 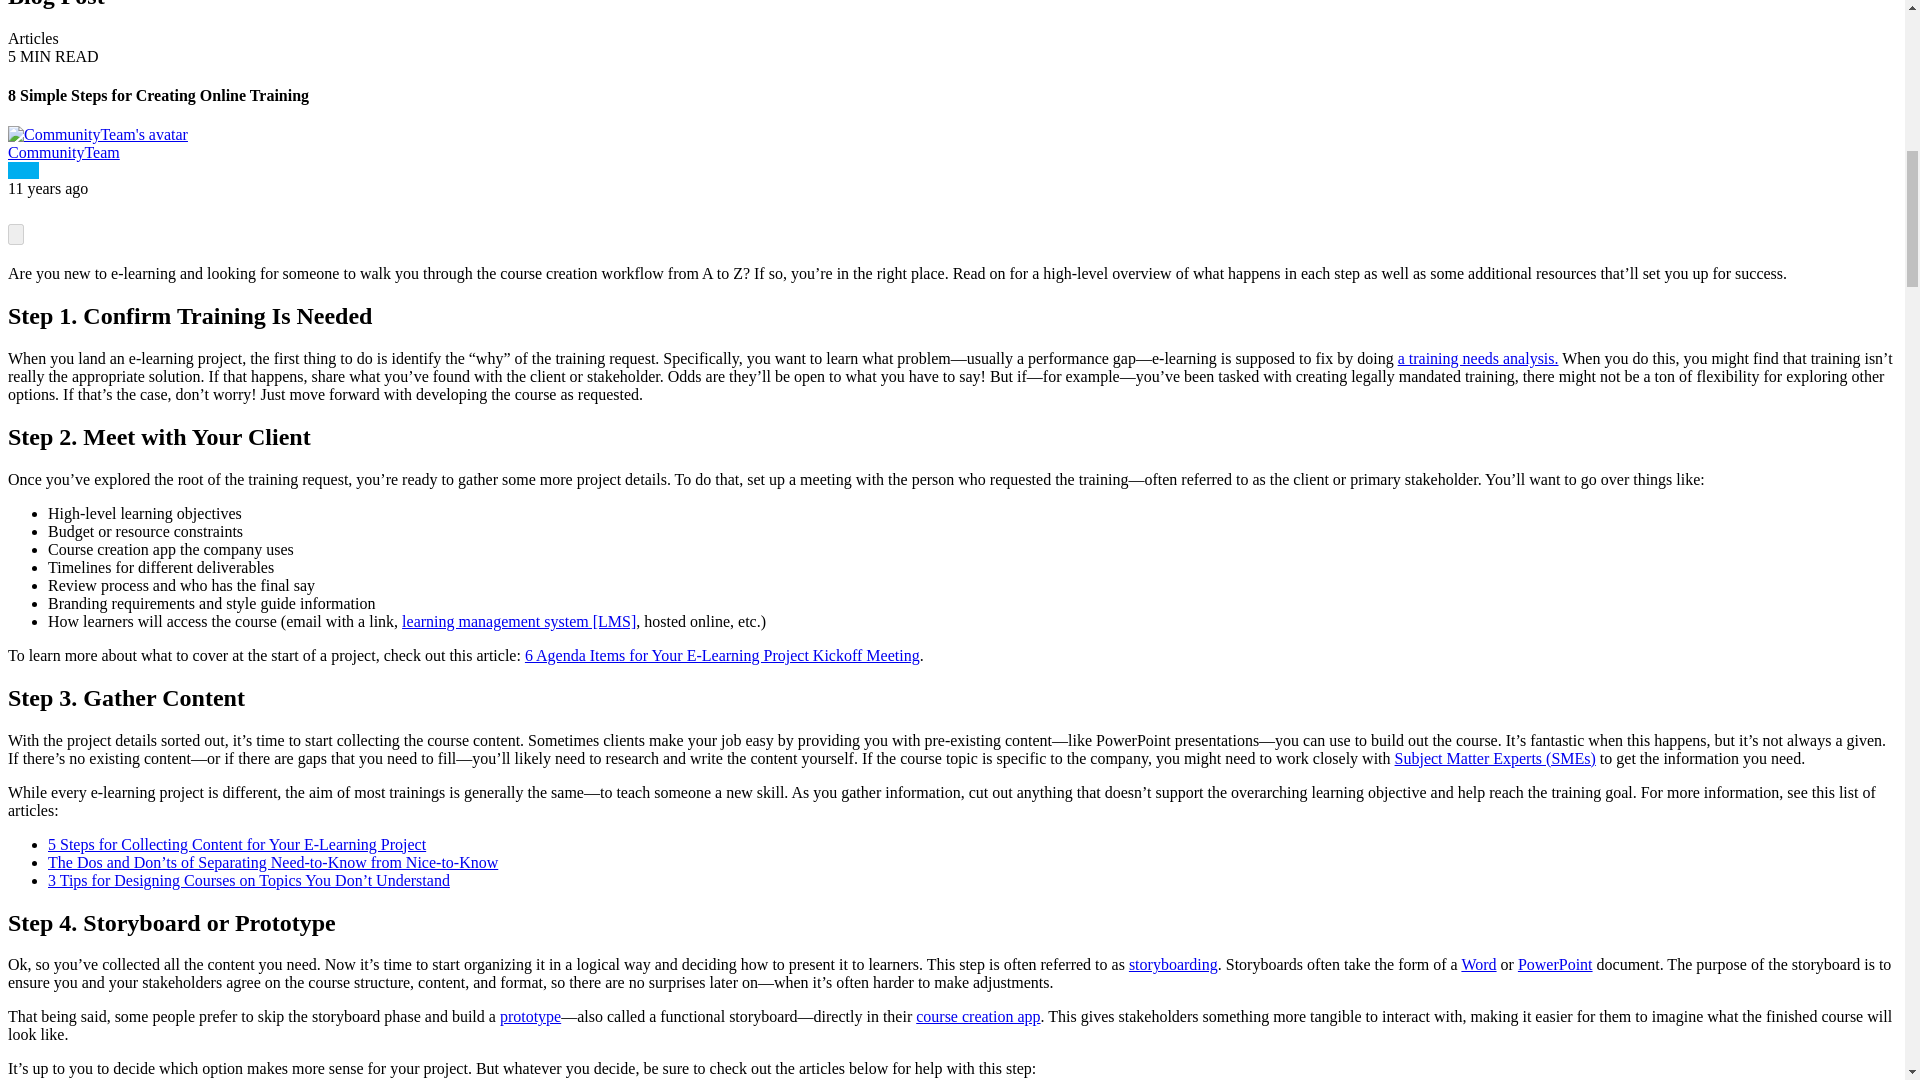 I want to click on Word, so click(x=1478, y=964).